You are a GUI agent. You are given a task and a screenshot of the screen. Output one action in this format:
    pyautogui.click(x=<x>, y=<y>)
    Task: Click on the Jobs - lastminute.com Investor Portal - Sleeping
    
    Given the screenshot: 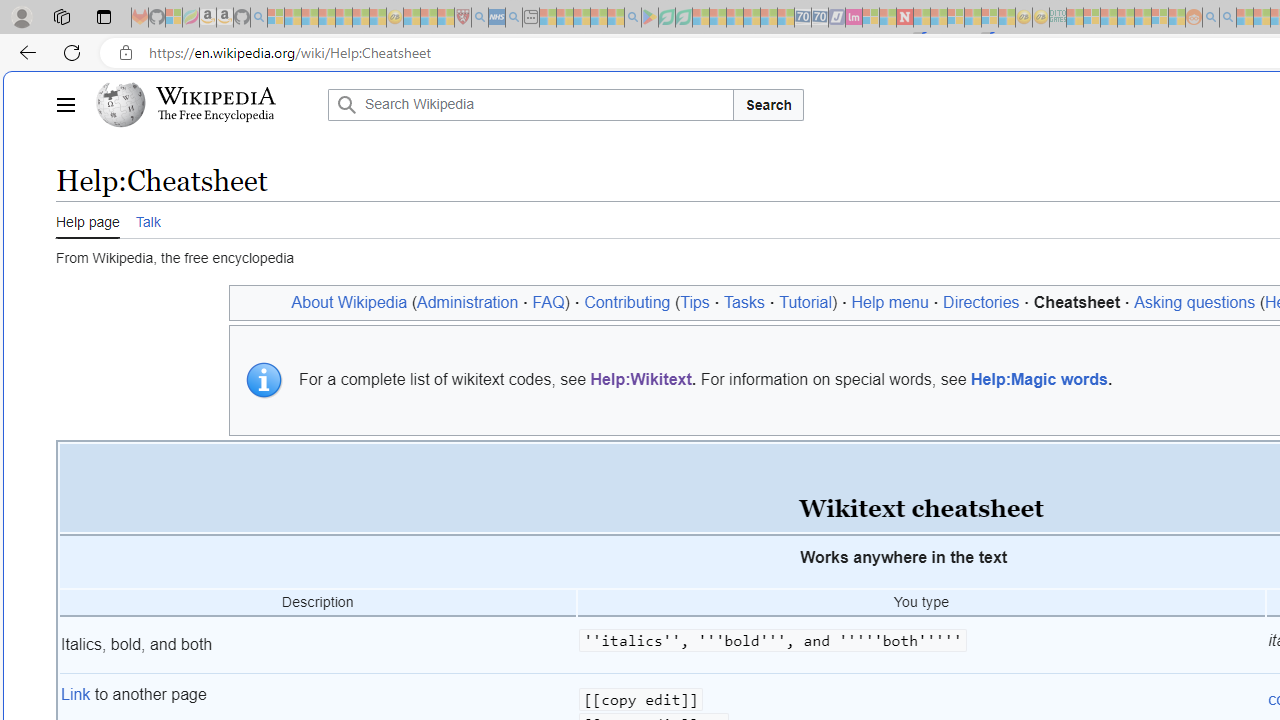 What is the action you would take?
    pyautogui.click(x=854, y=18)
    